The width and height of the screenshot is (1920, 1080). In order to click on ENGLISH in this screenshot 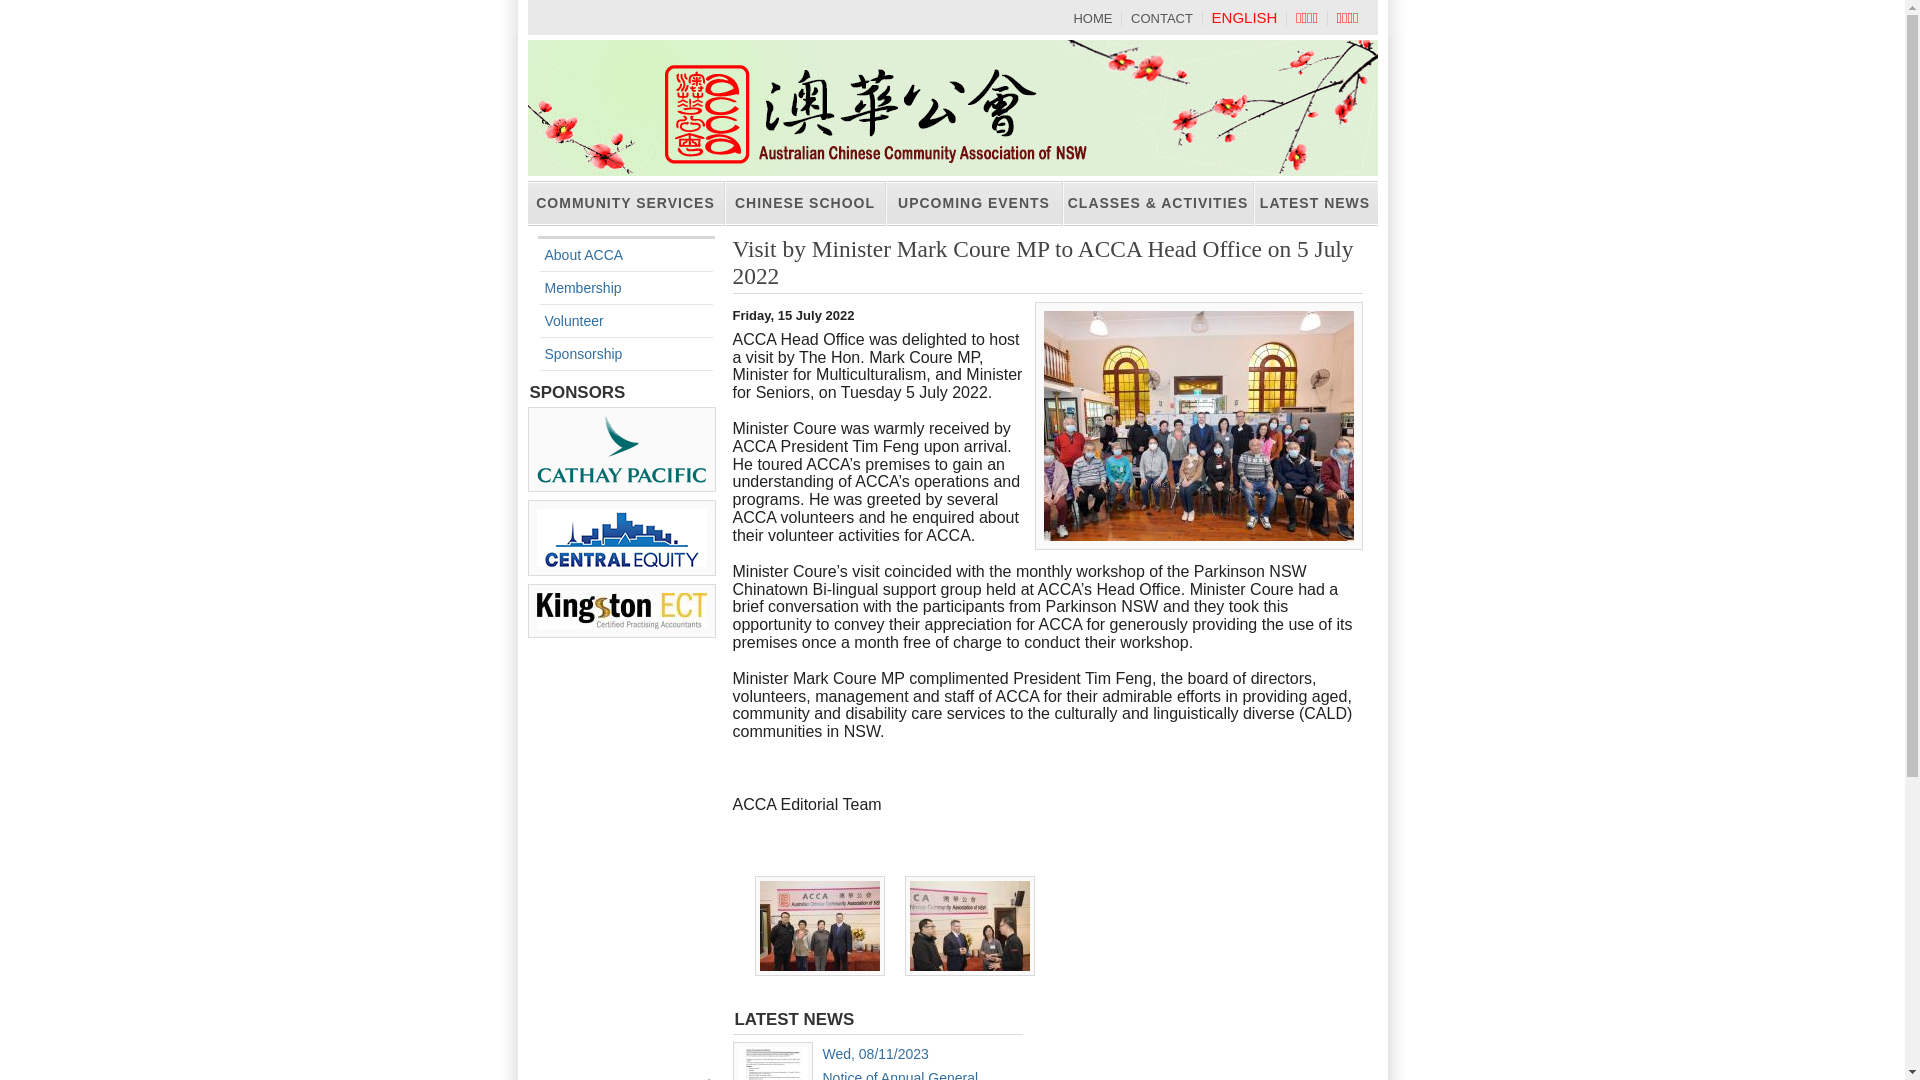, I will do `click(1245, 18)`.